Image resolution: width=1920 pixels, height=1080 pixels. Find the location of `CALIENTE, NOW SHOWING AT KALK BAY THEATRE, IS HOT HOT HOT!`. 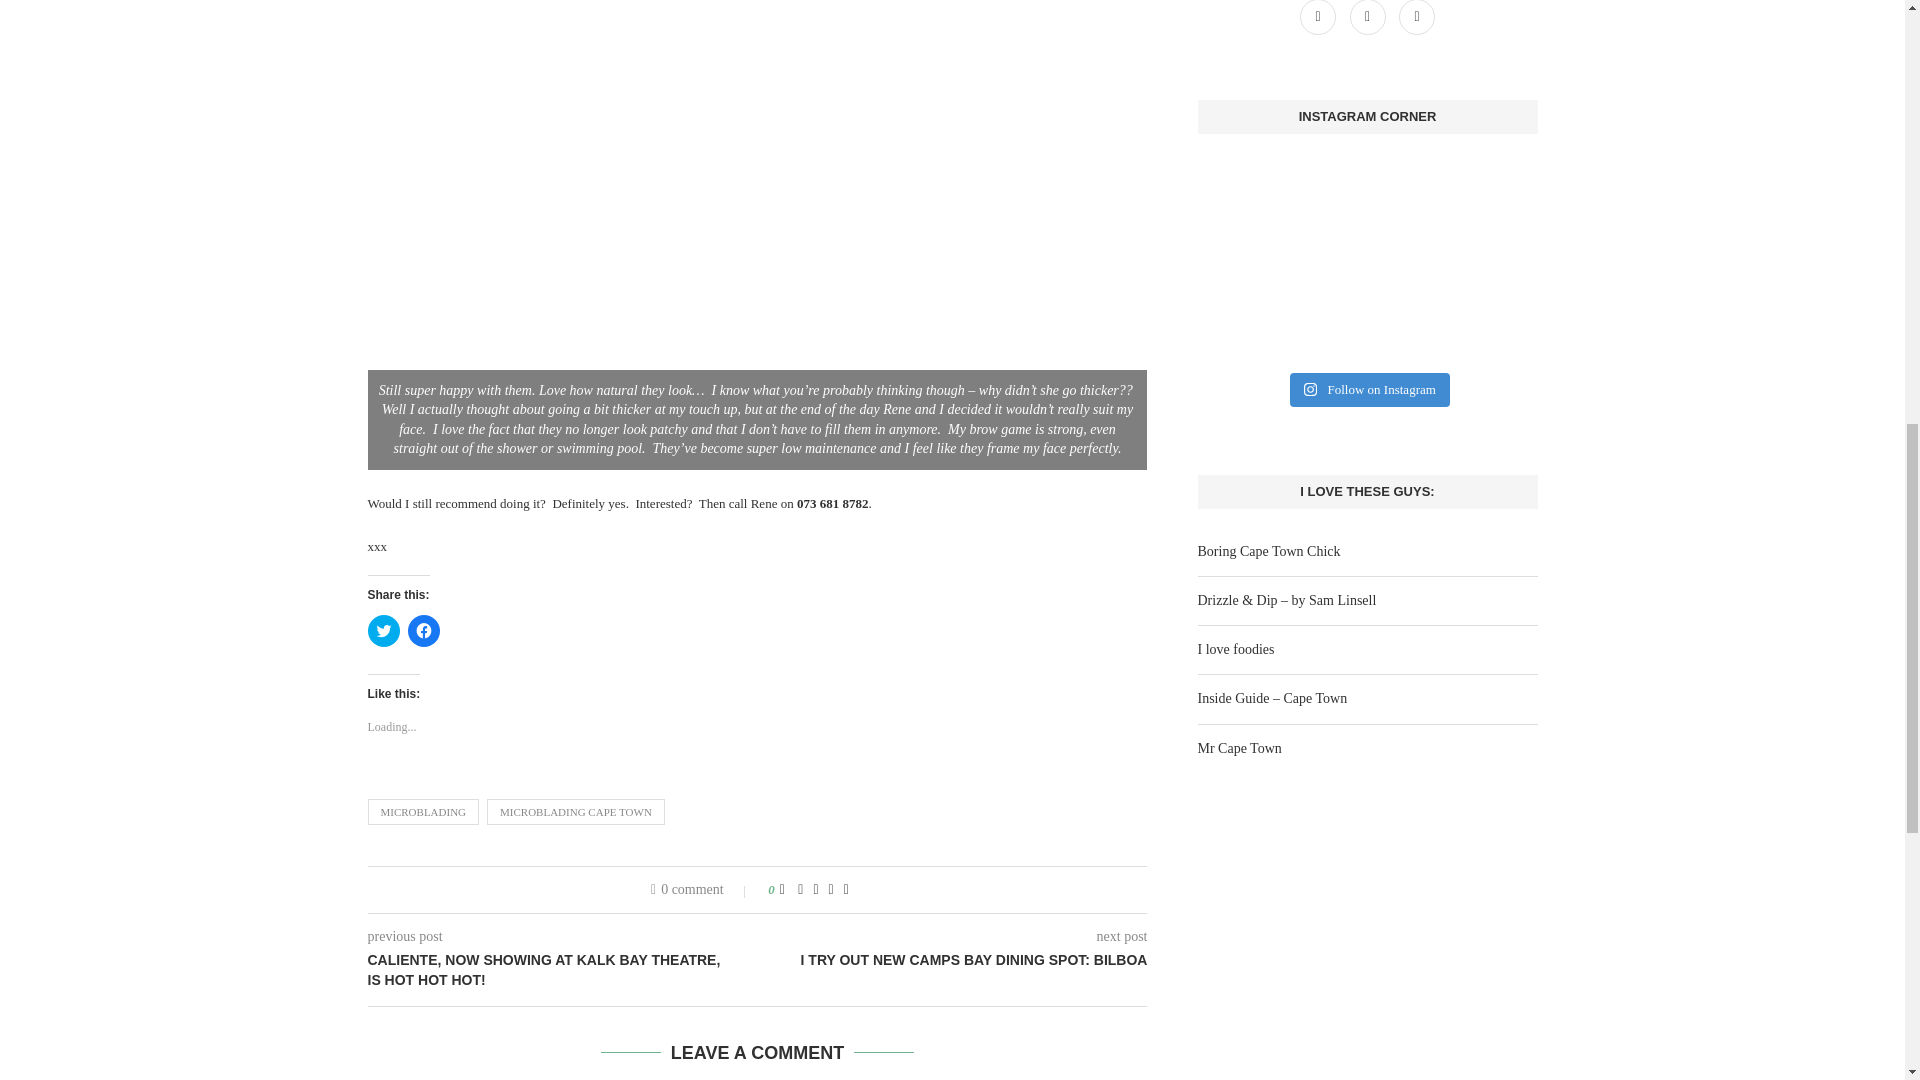

CALIENTE, NOW SHOWING AT KALK BAY THEATRE, IS HOT HOT HOT! is located at coordinates (563, 970).